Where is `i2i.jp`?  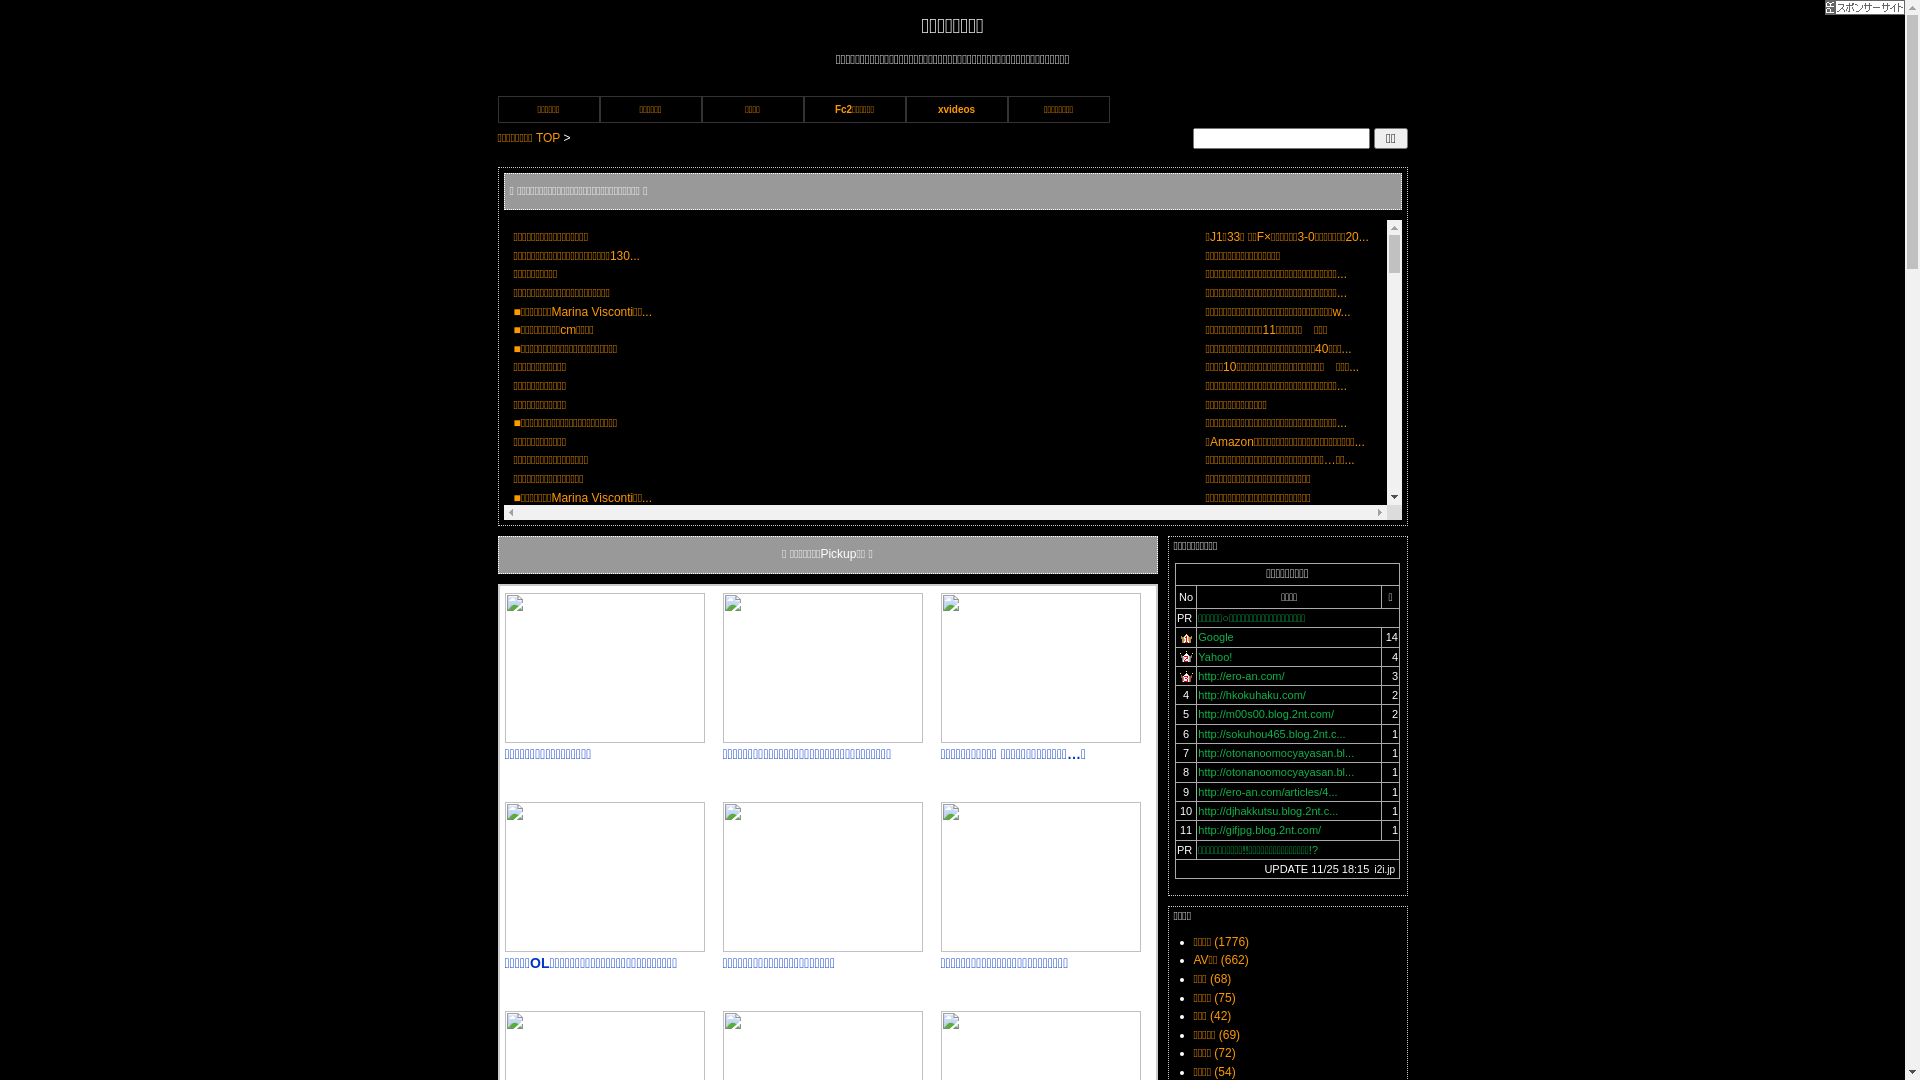 i2i.jp is located at coordinates (1384, 870).